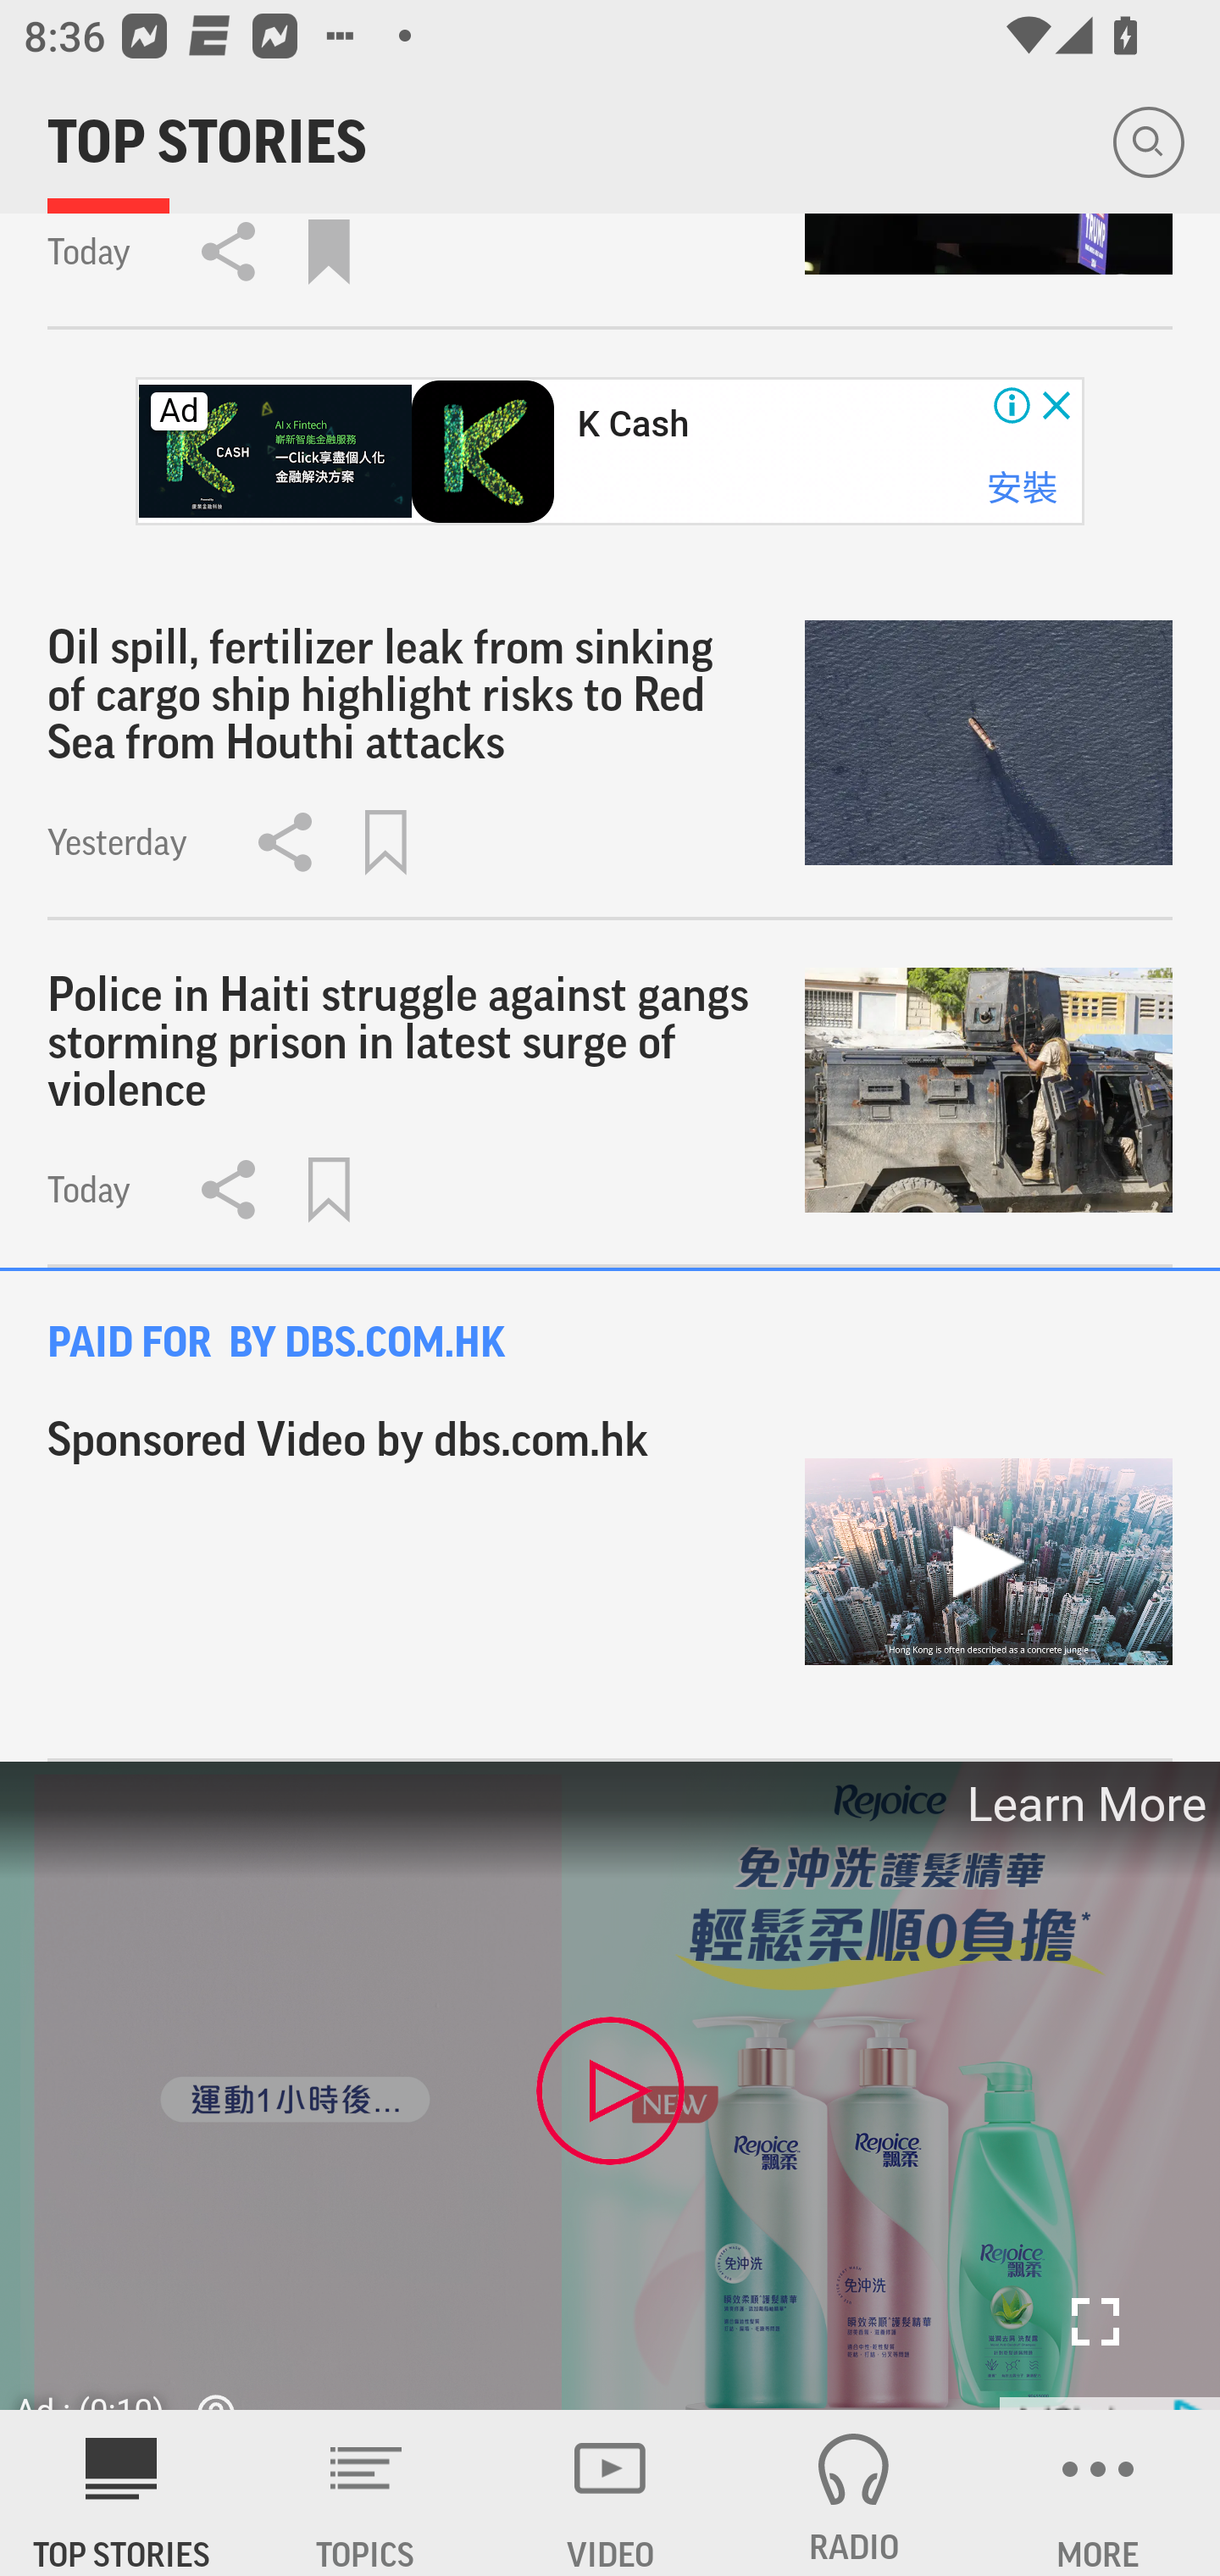  I want to click on VIDEO, so click(610, 2493).